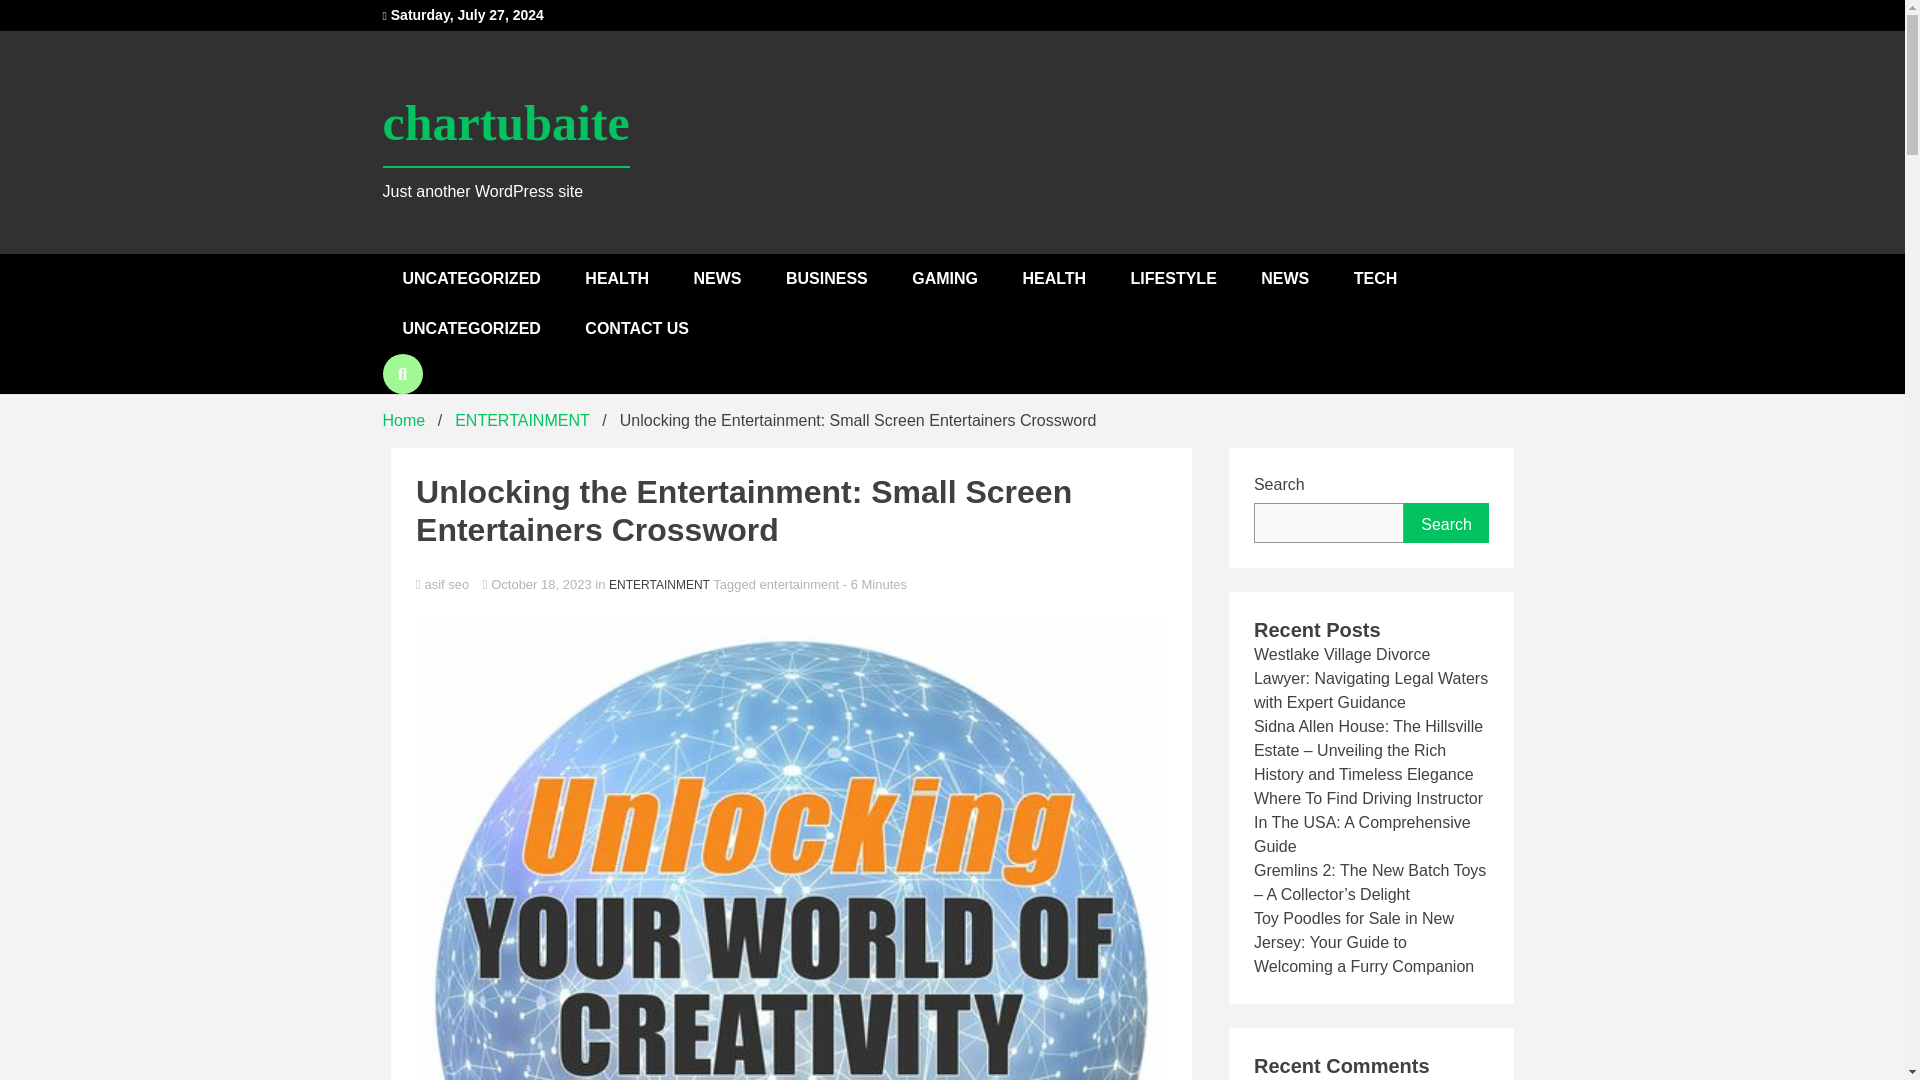 This screenshot has height=1080, width=1920. What do you see at coordinates (826, 278) in the screenshot?
I see `BUSINESS` at bounding box center [826, 278].